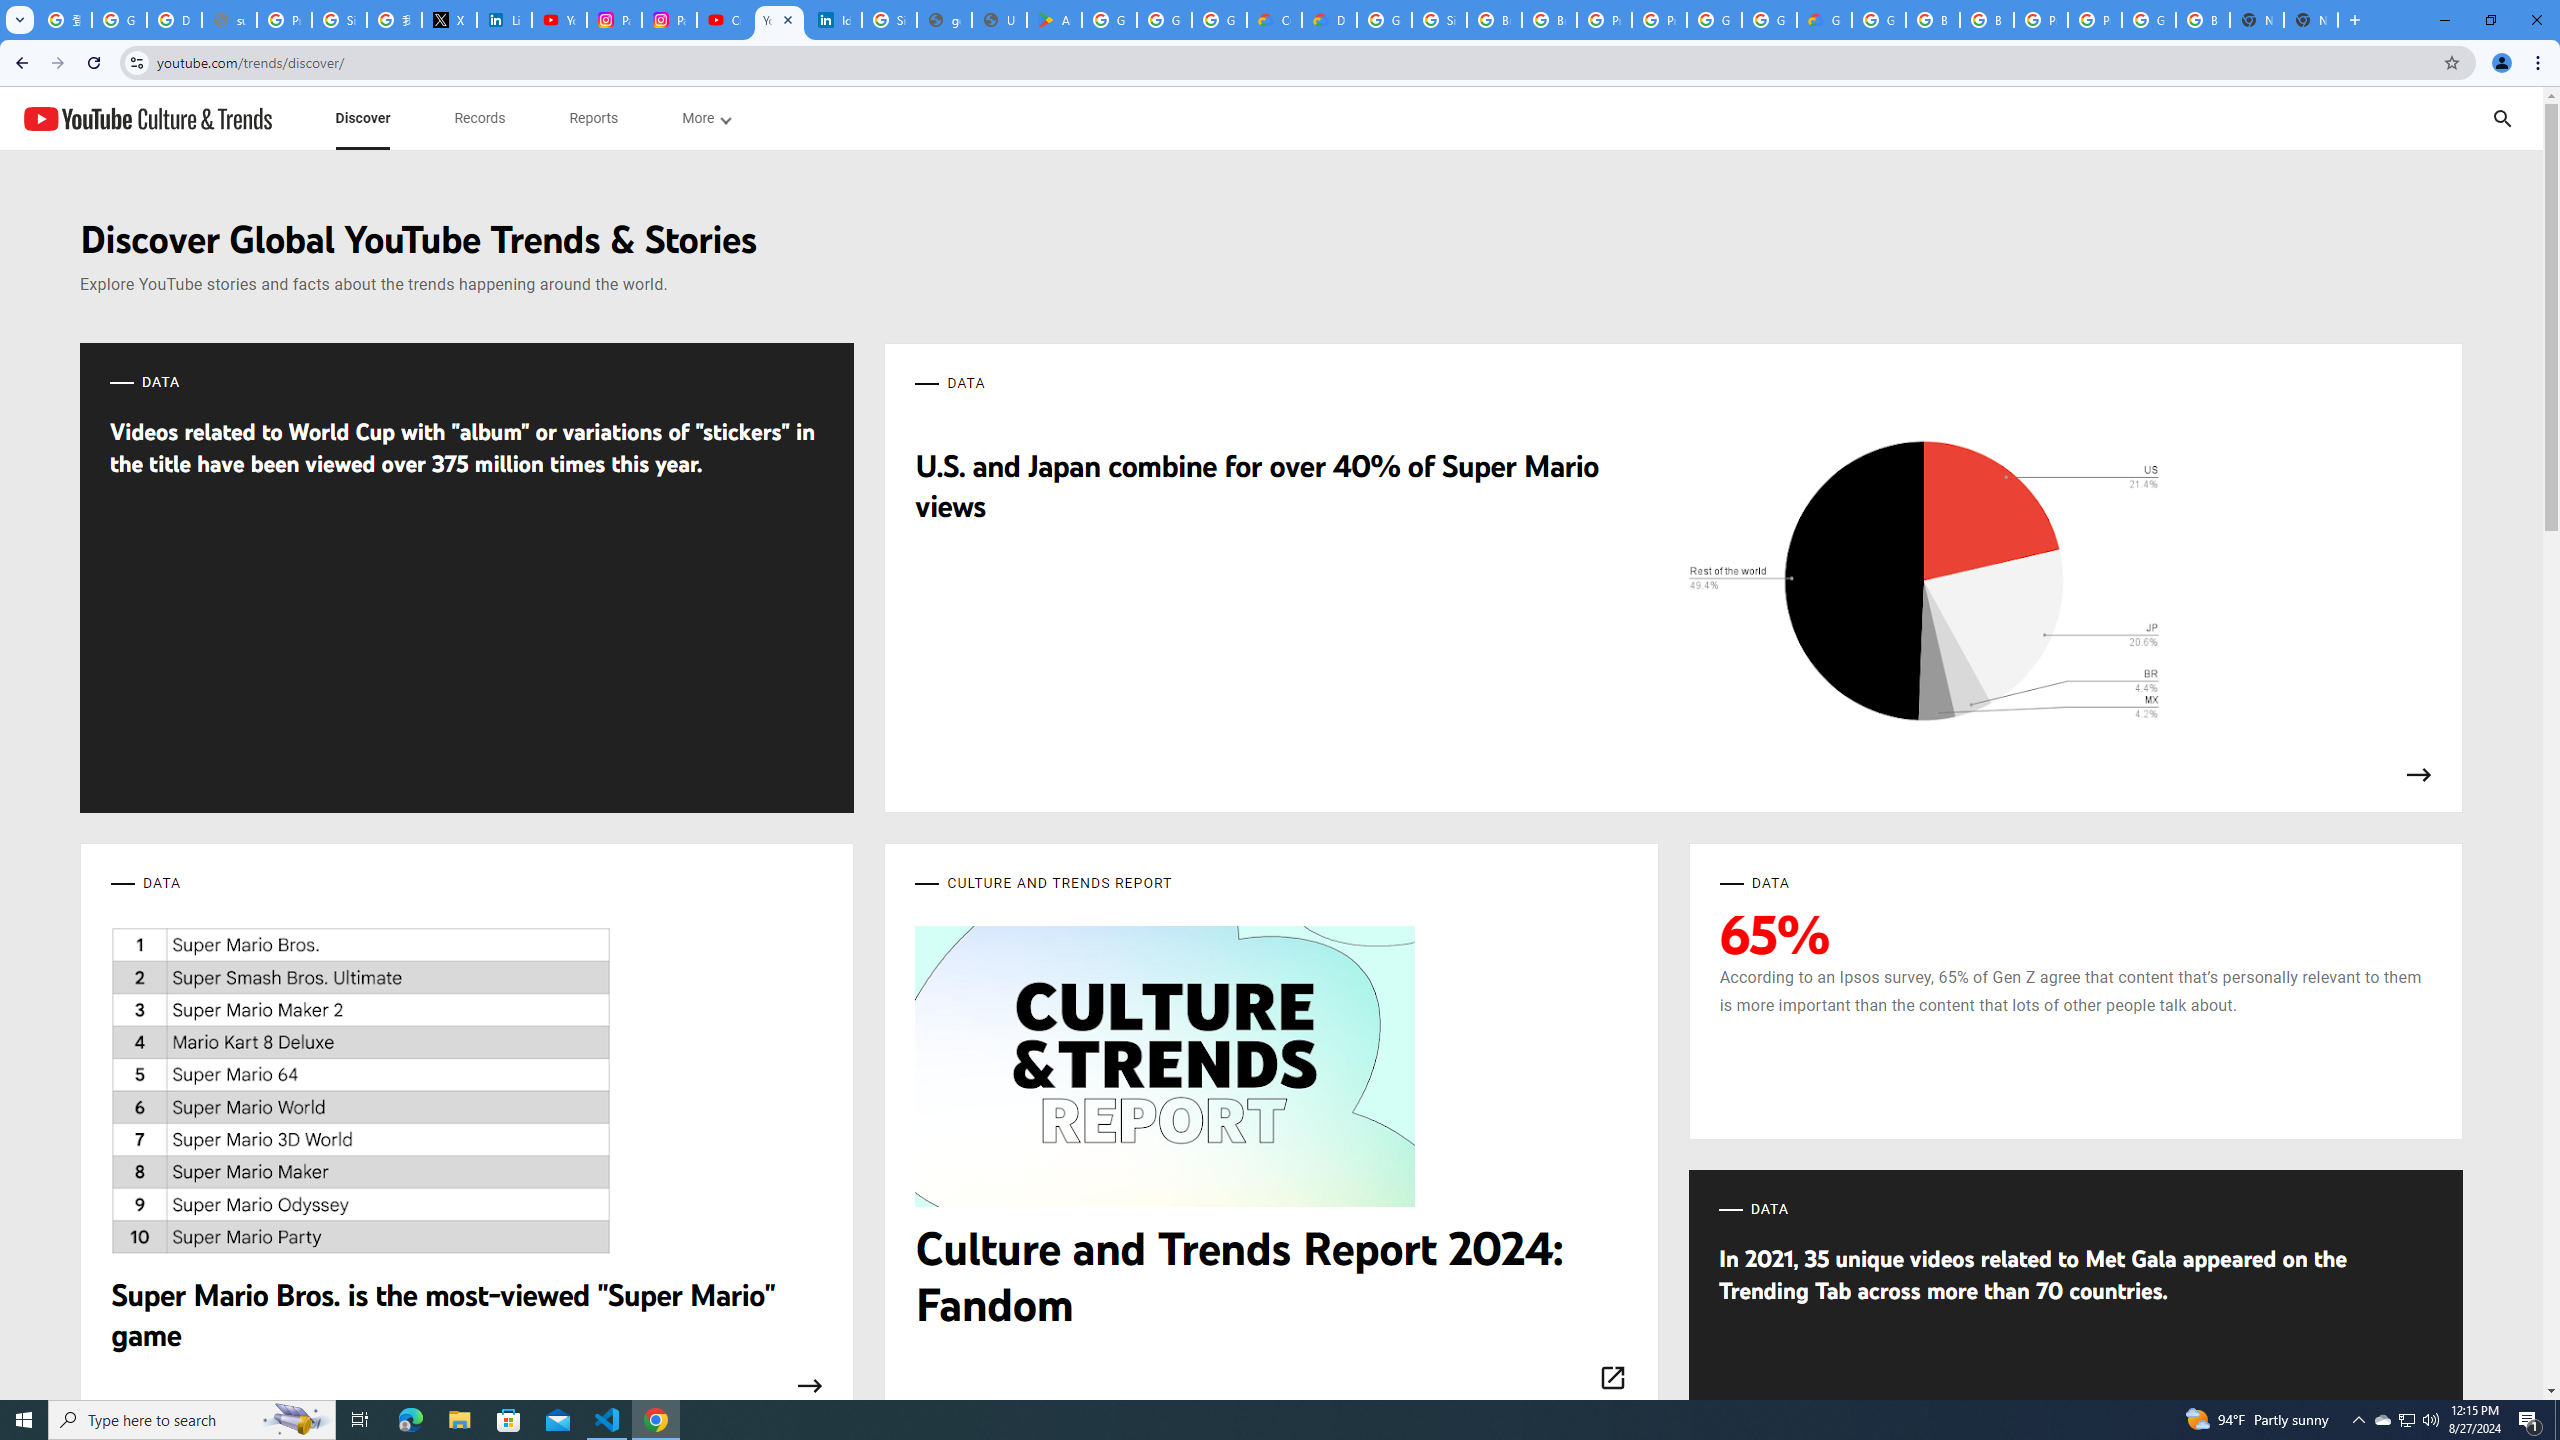 This screenshot has height=1440, width=2560. I want to click on JUMP TO CONTENT, so click(208, 118).